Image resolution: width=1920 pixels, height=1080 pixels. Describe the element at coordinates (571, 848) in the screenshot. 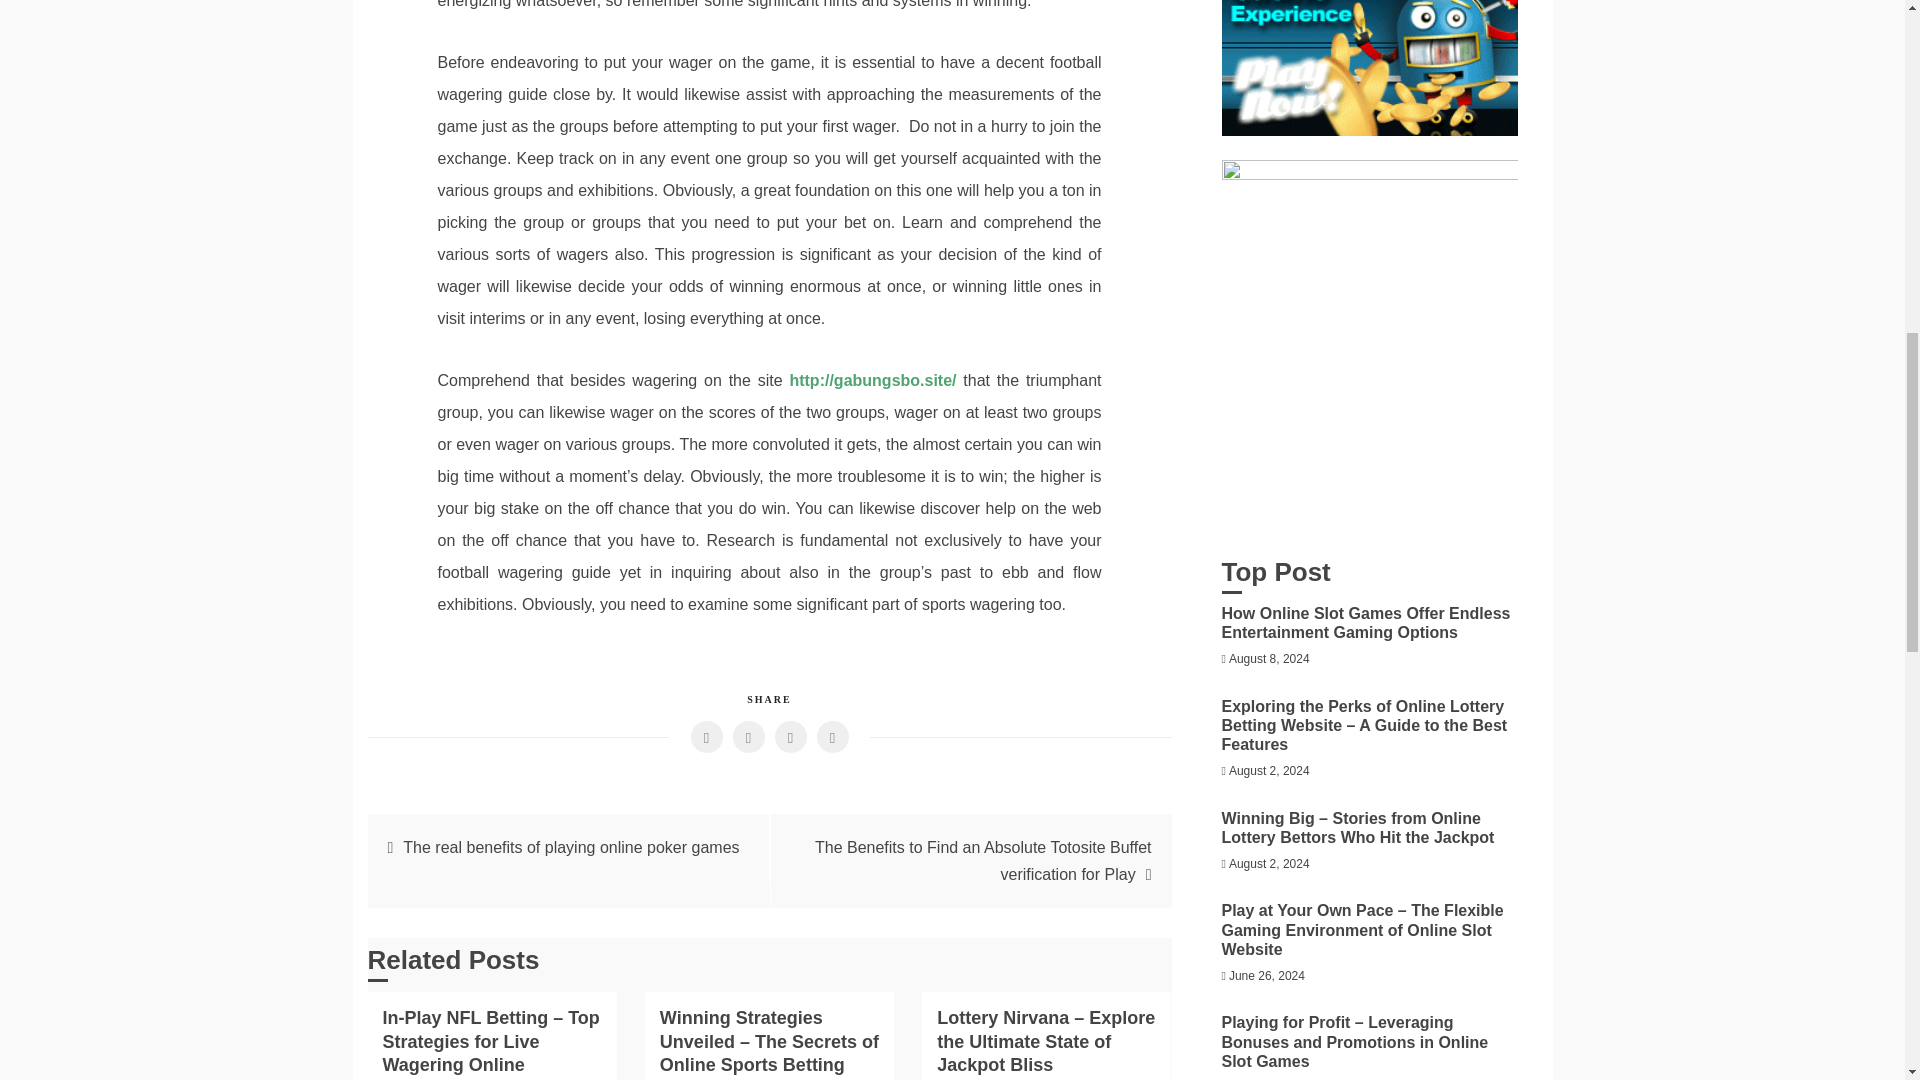

I see `The real benefits of playing online poker games` at that location.